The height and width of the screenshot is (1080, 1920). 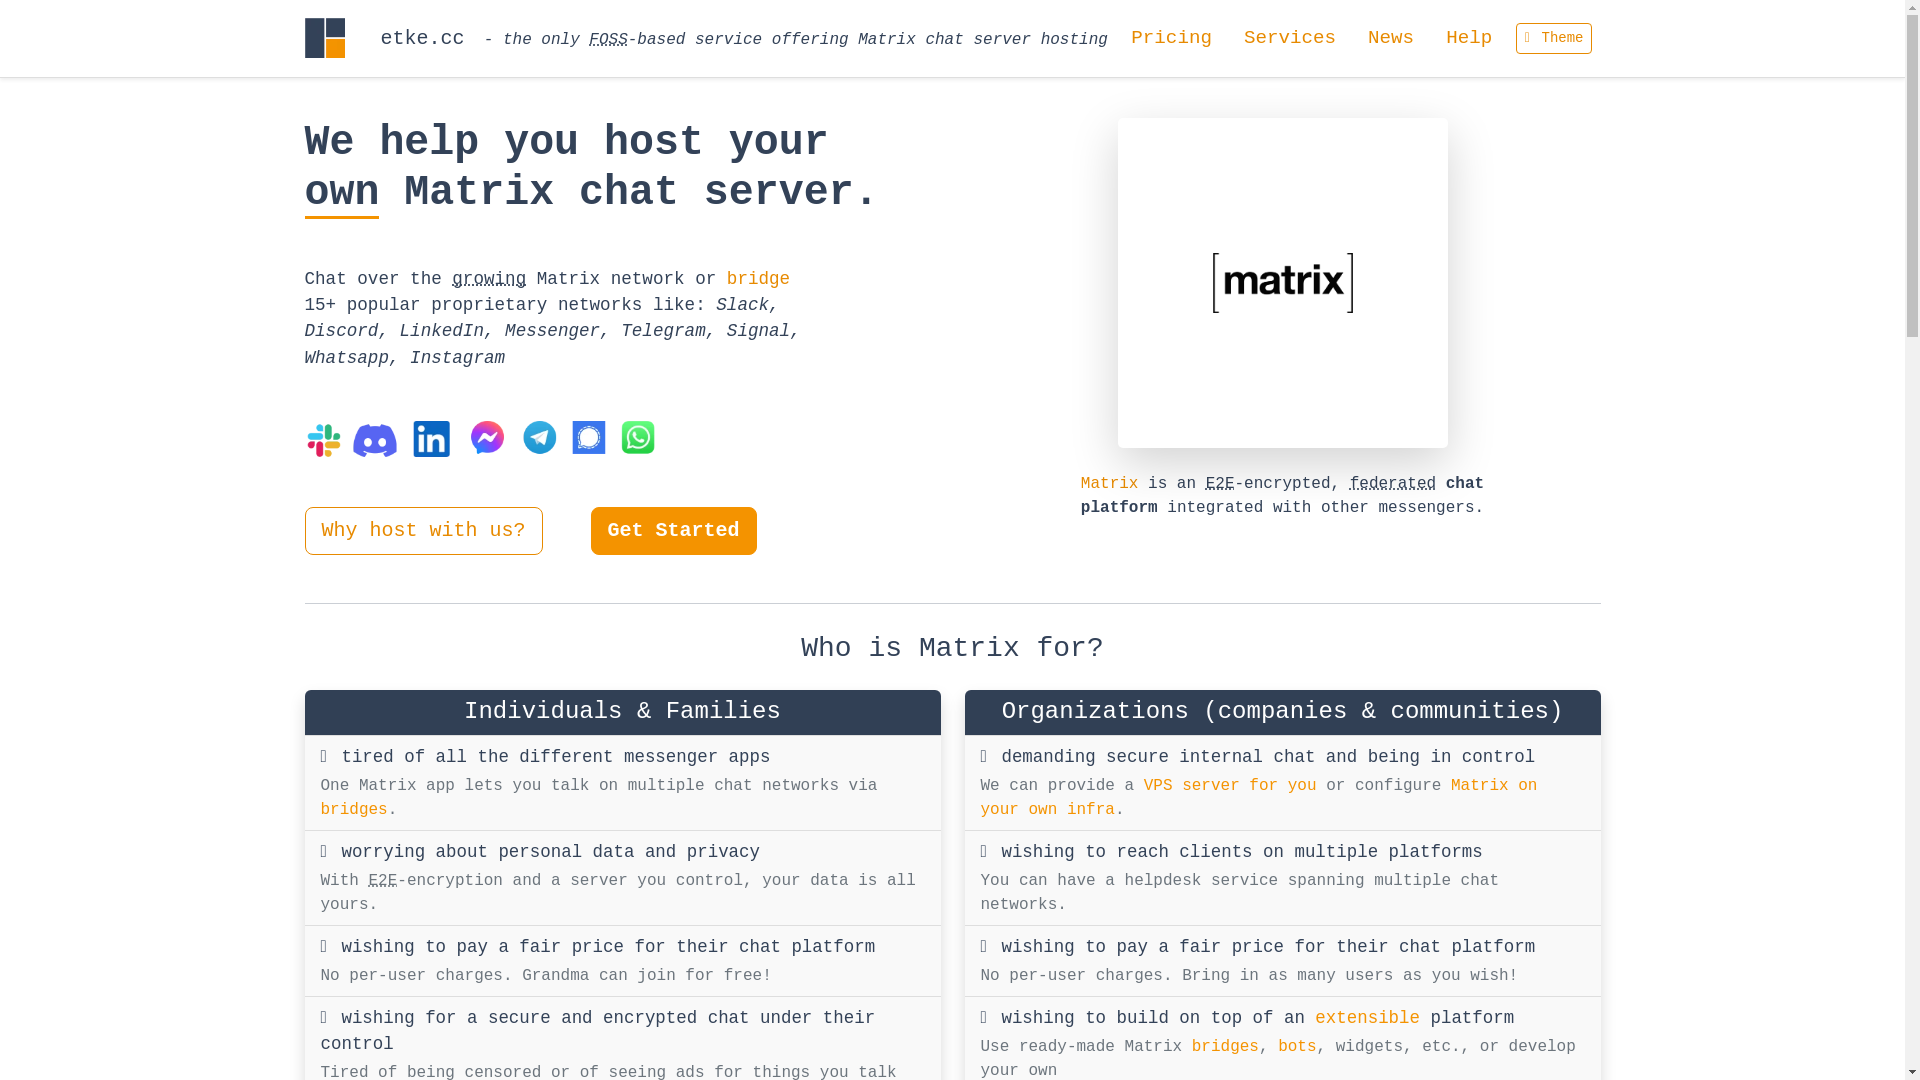 What do you see at coordinates (1172, 38) in the screenshot?
I see `Pricing` at bounding box center [1172, 38].